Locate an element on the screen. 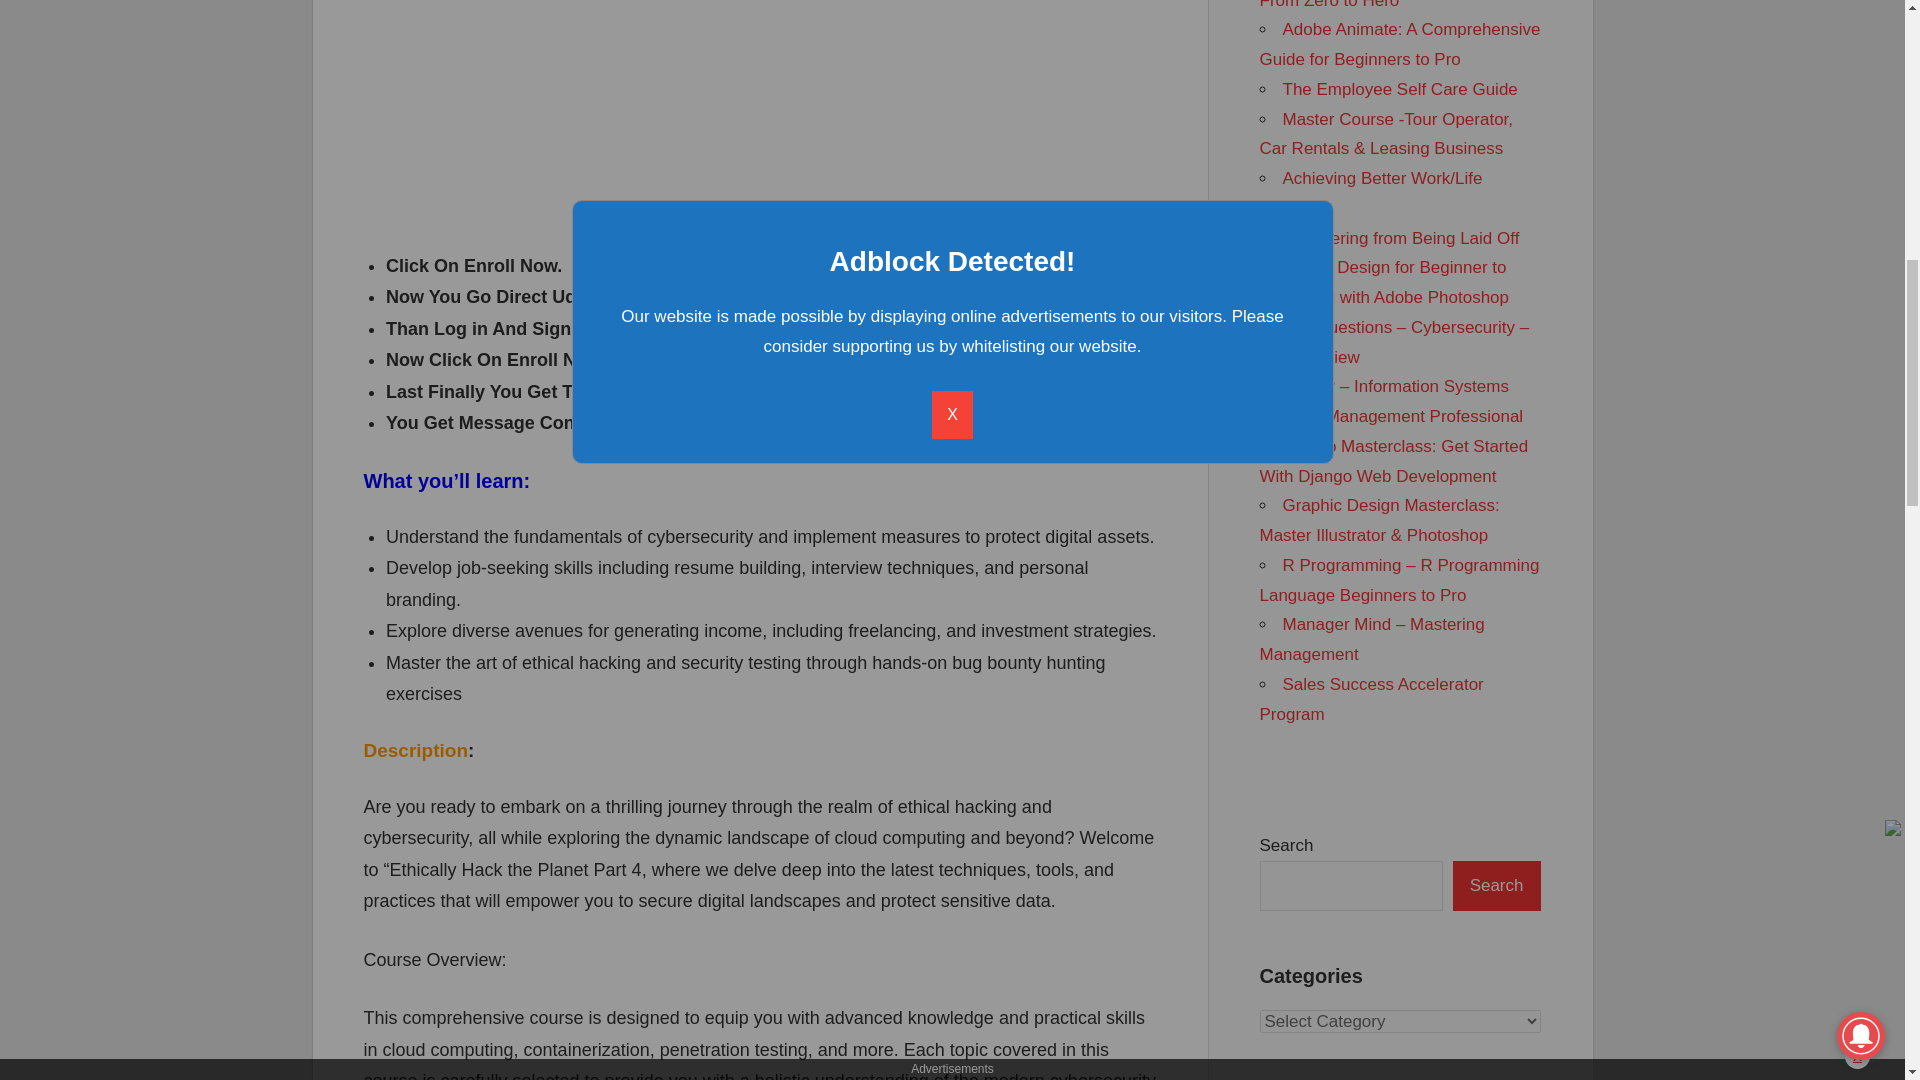  The Ultimate SQL Bootcamp : Go From Zero to Hero is located at coordinates (1398, 4).